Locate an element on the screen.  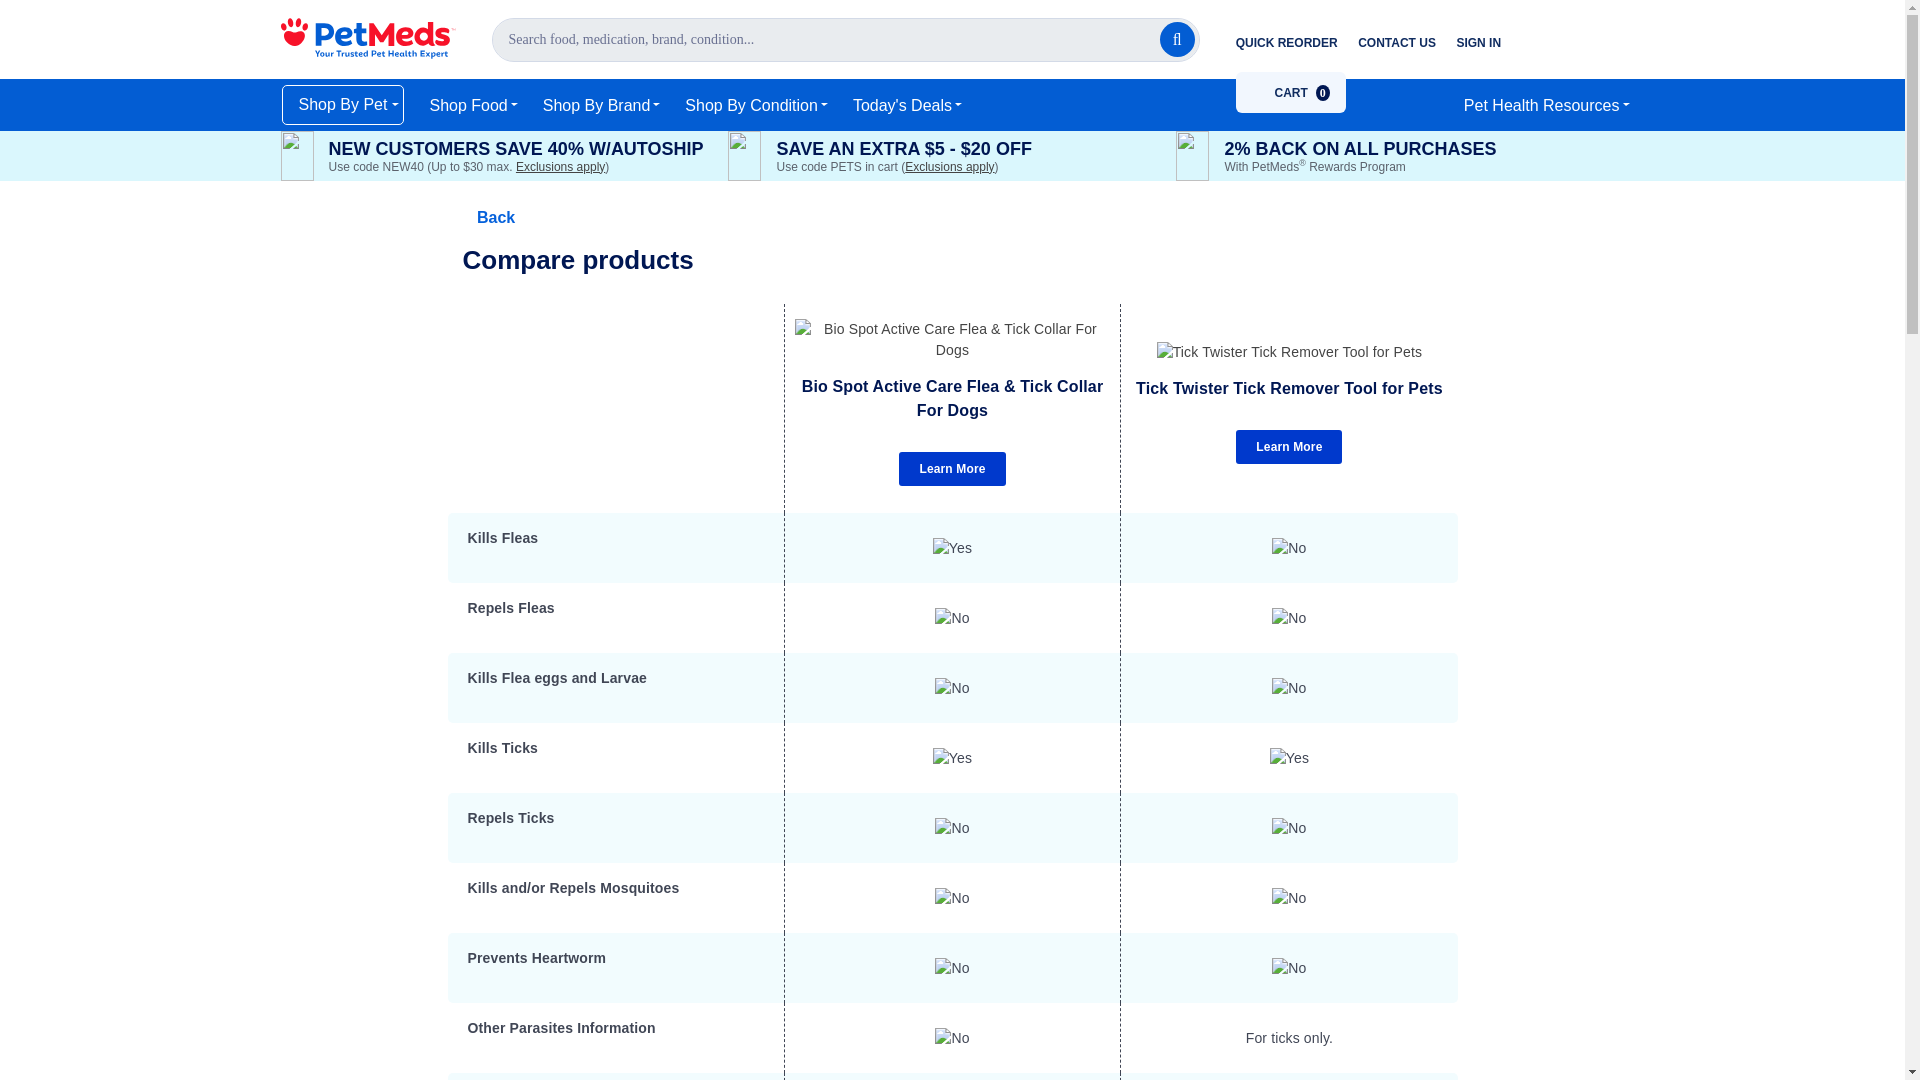
PetMeds Home is located at coordinates (368, 35).